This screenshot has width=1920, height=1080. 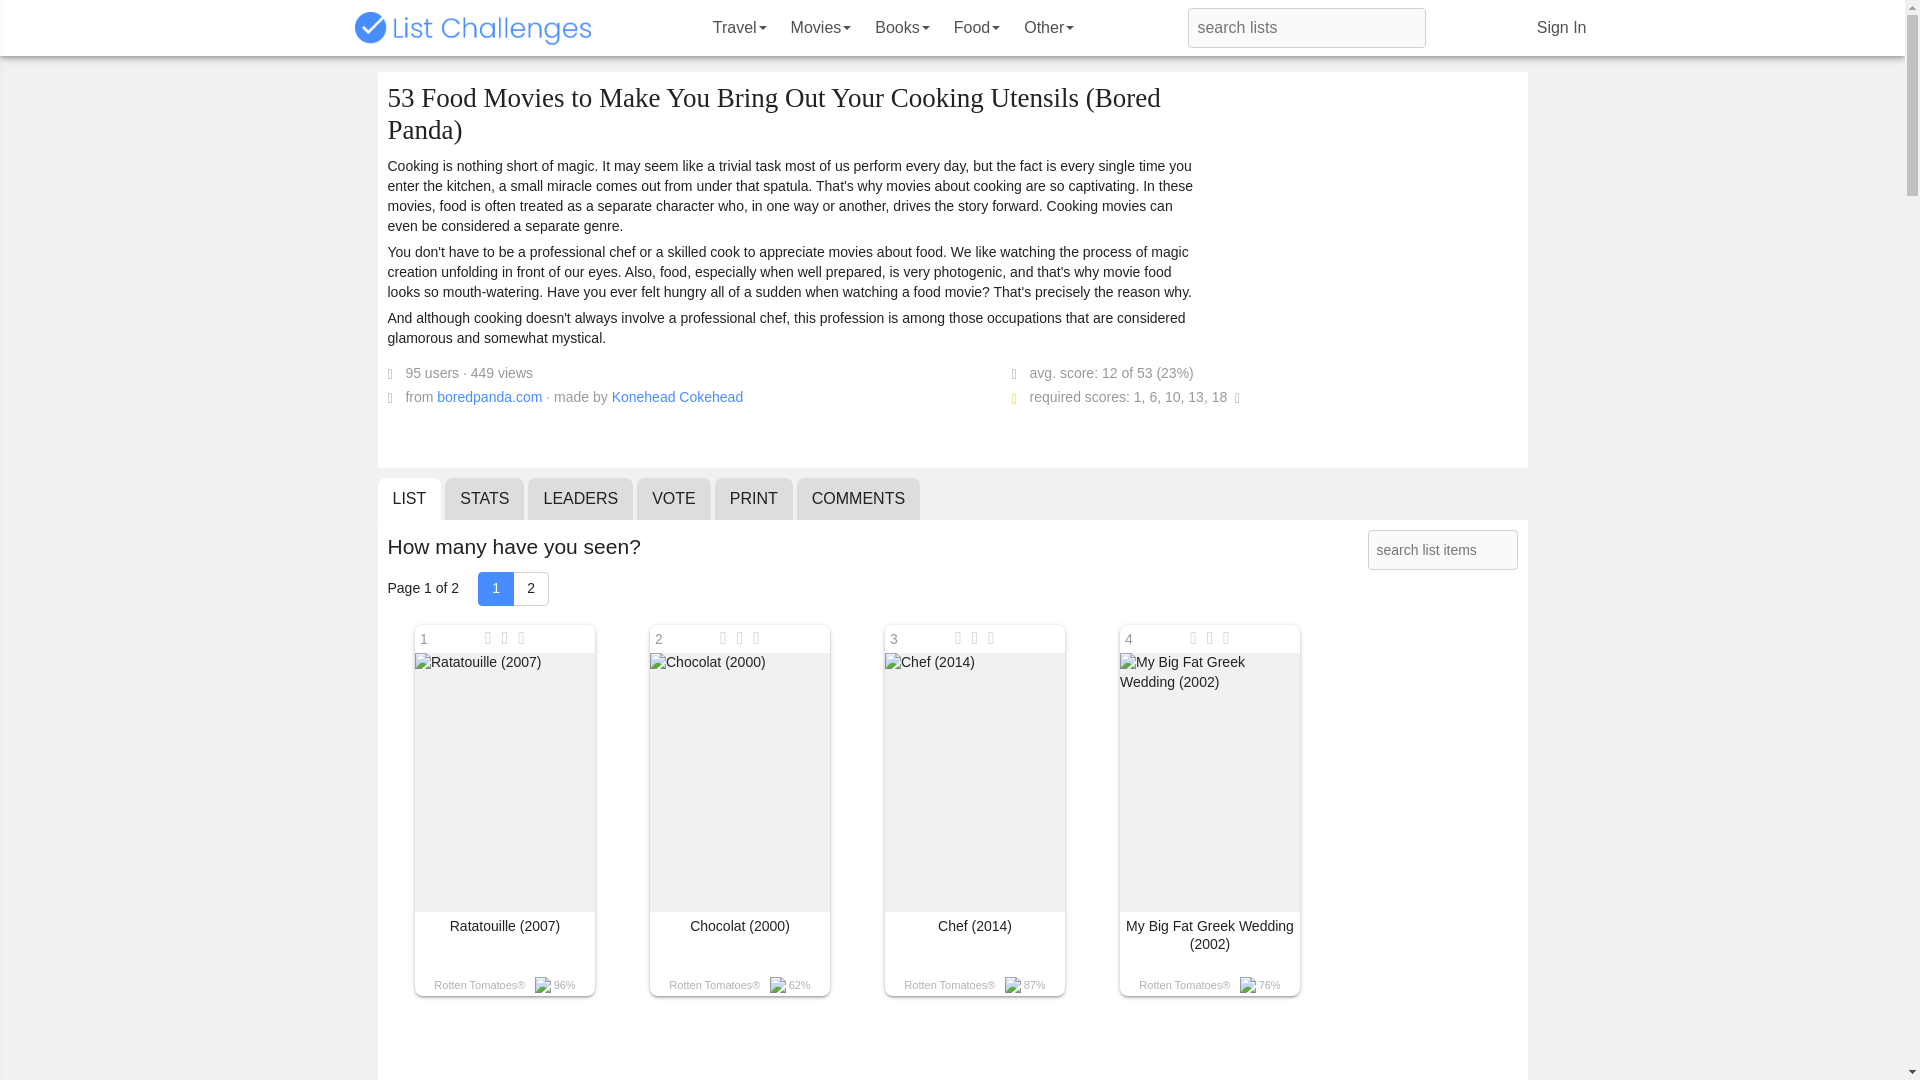 I want to click on 2, so click(x=530, y=588).